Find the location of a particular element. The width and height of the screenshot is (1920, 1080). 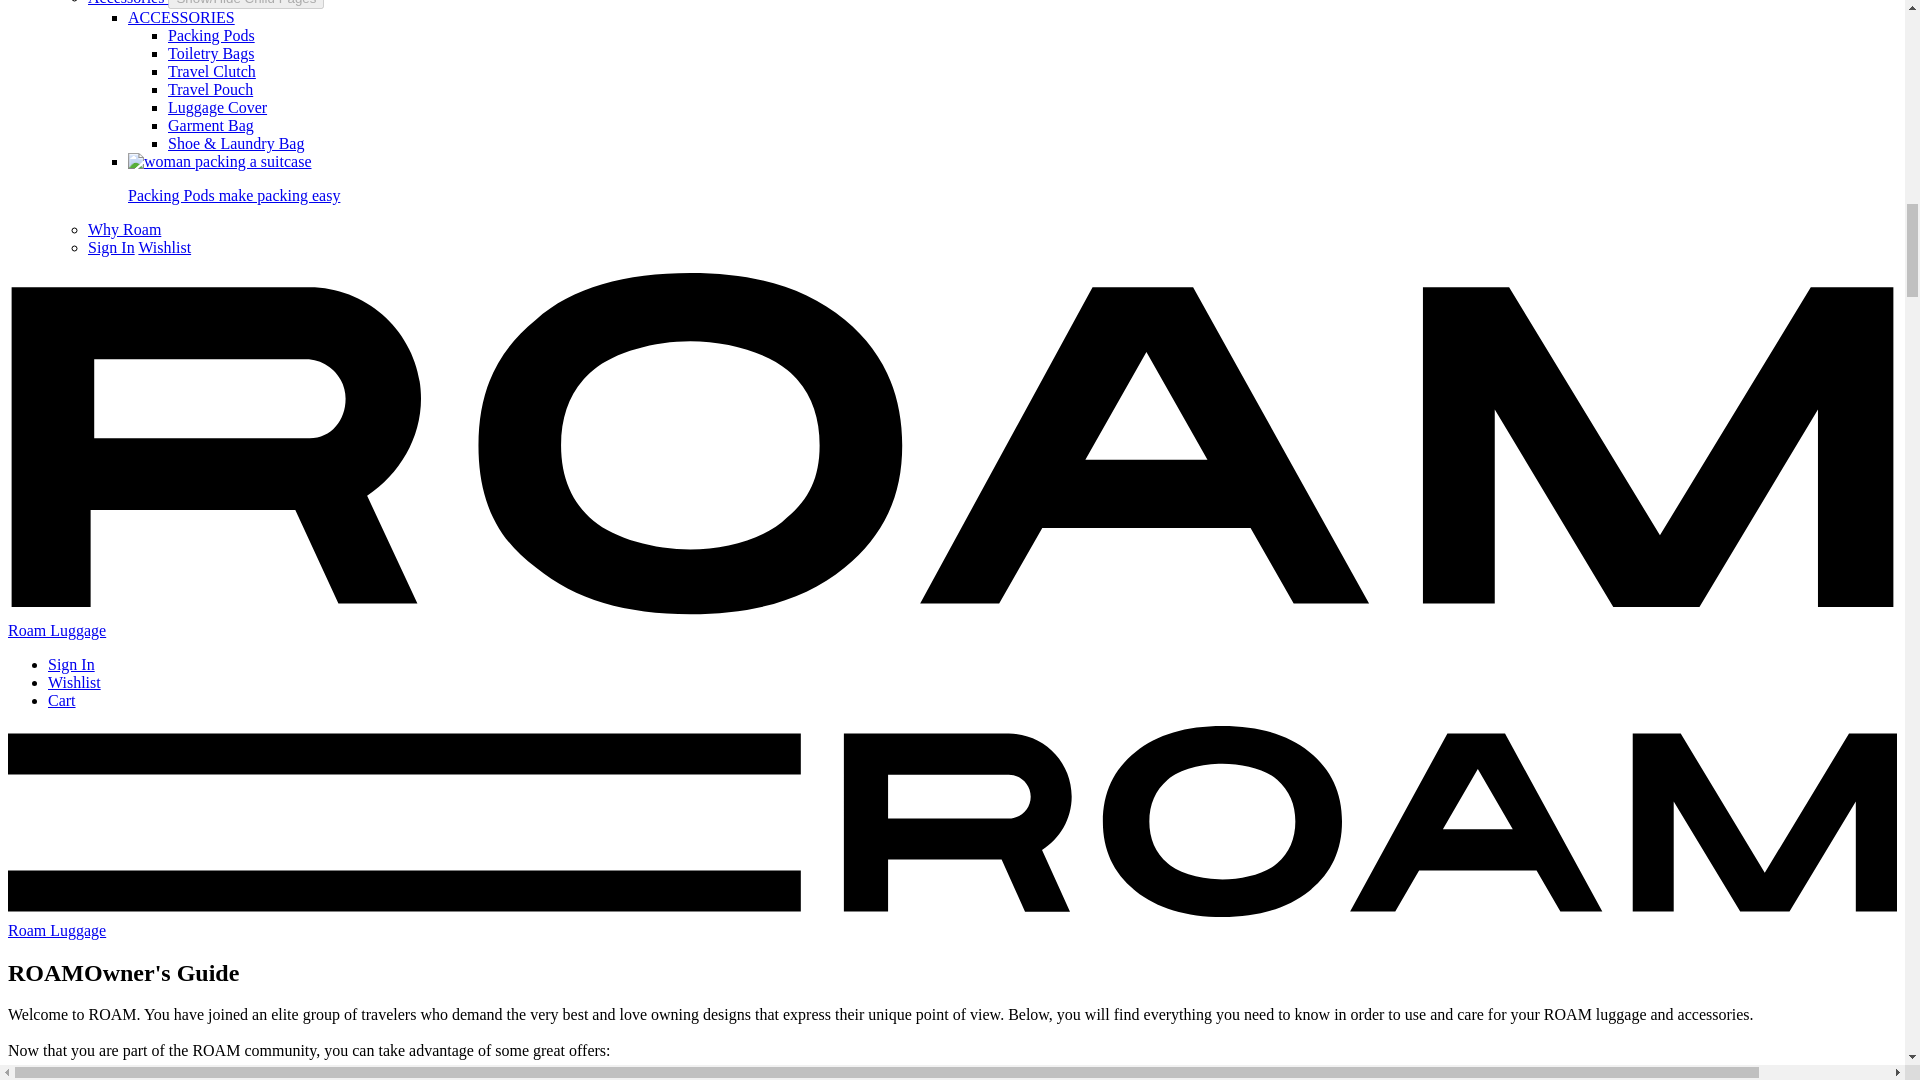

Wishlist is located at coordinates (164, 246).